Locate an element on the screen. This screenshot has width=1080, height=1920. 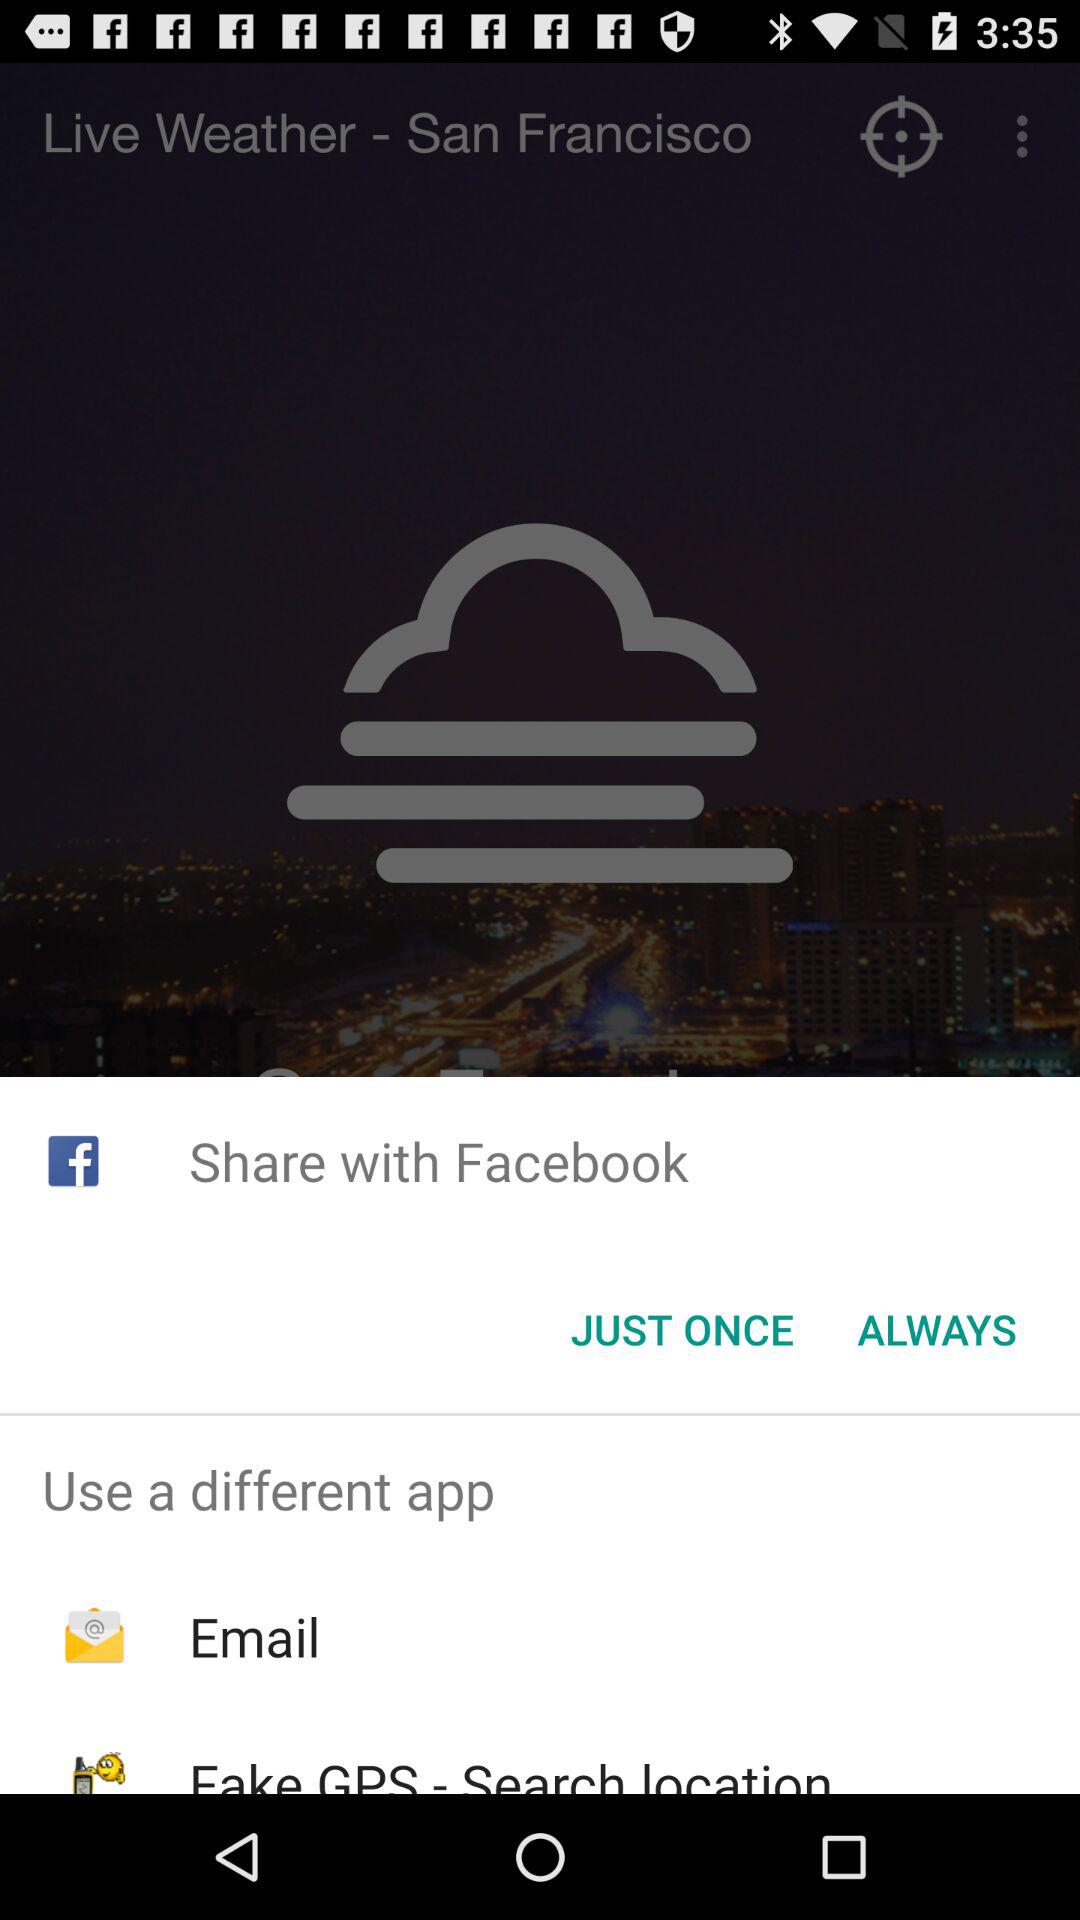
press the fake gps search icon is located at coordinates (510, 1770).